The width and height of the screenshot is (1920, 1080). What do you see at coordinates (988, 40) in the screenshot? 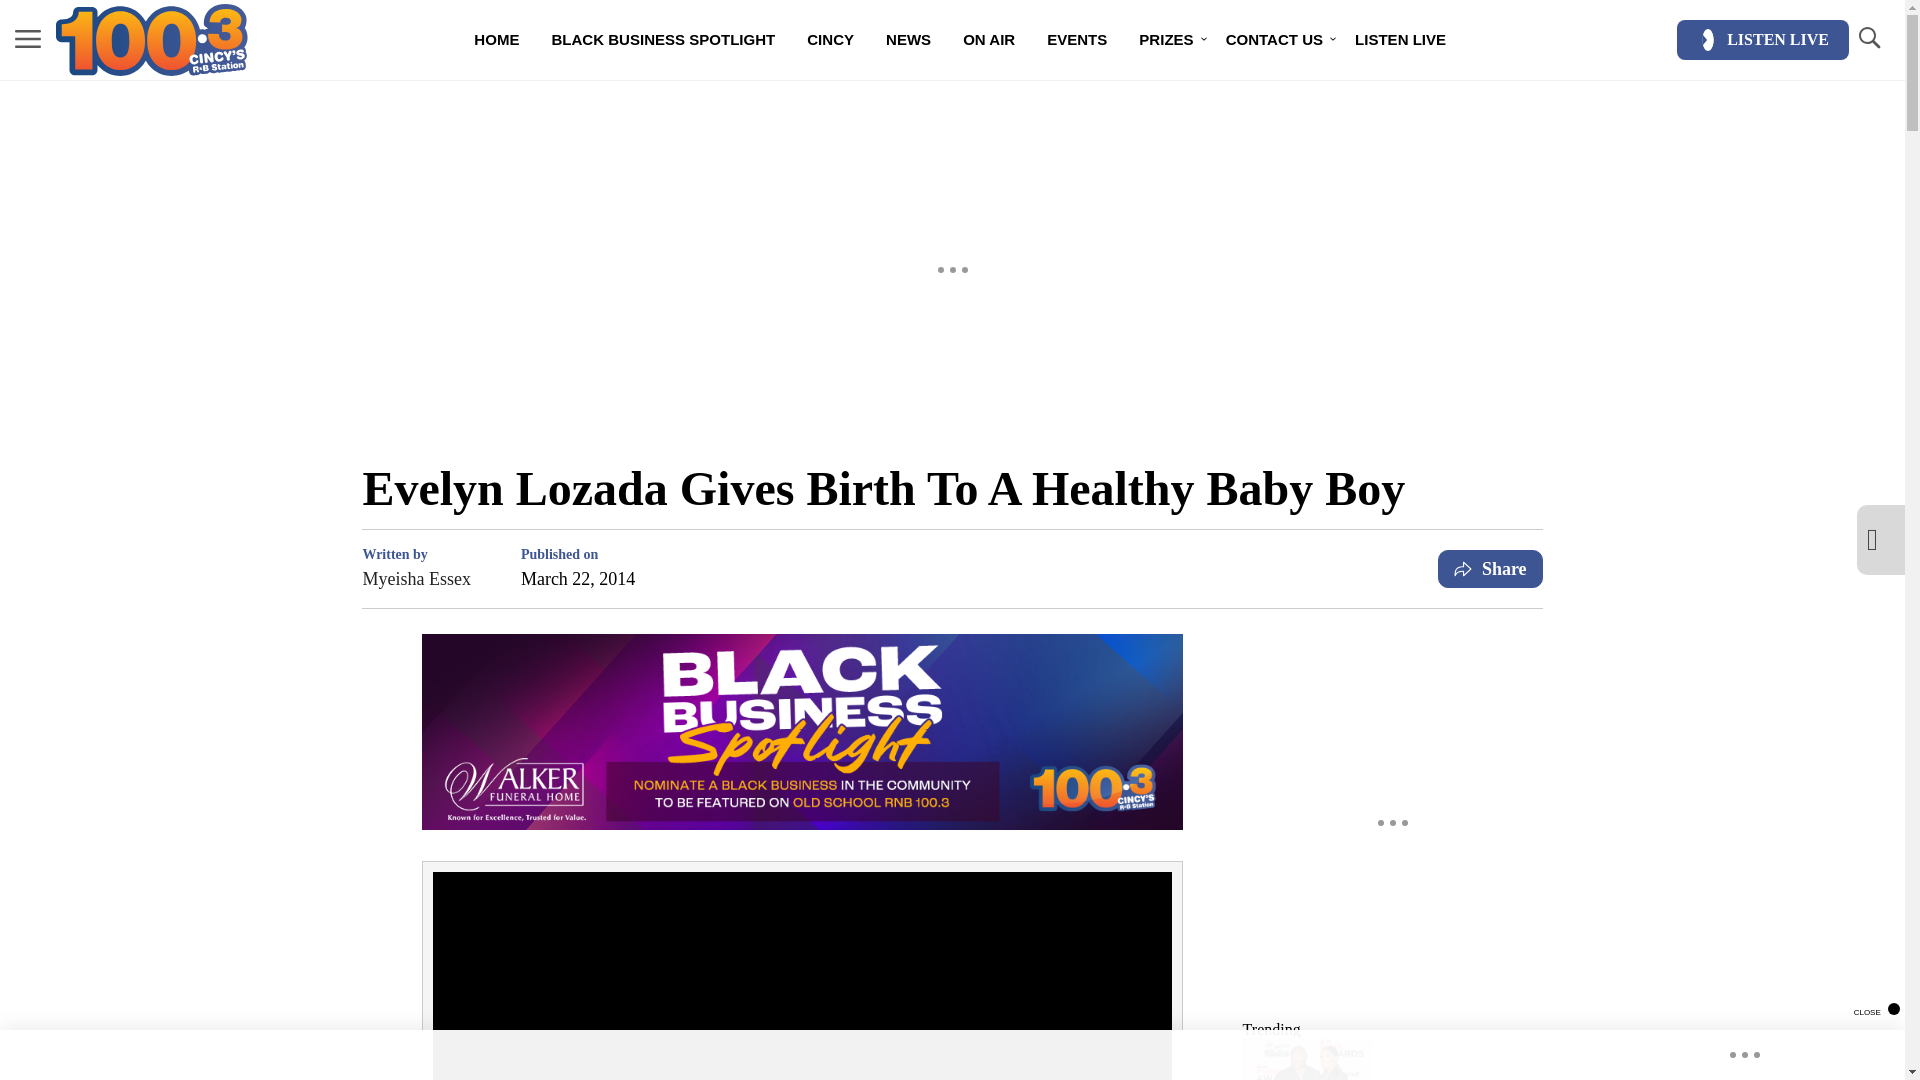
I see `ON AIR` at bounding box center [988, 40].